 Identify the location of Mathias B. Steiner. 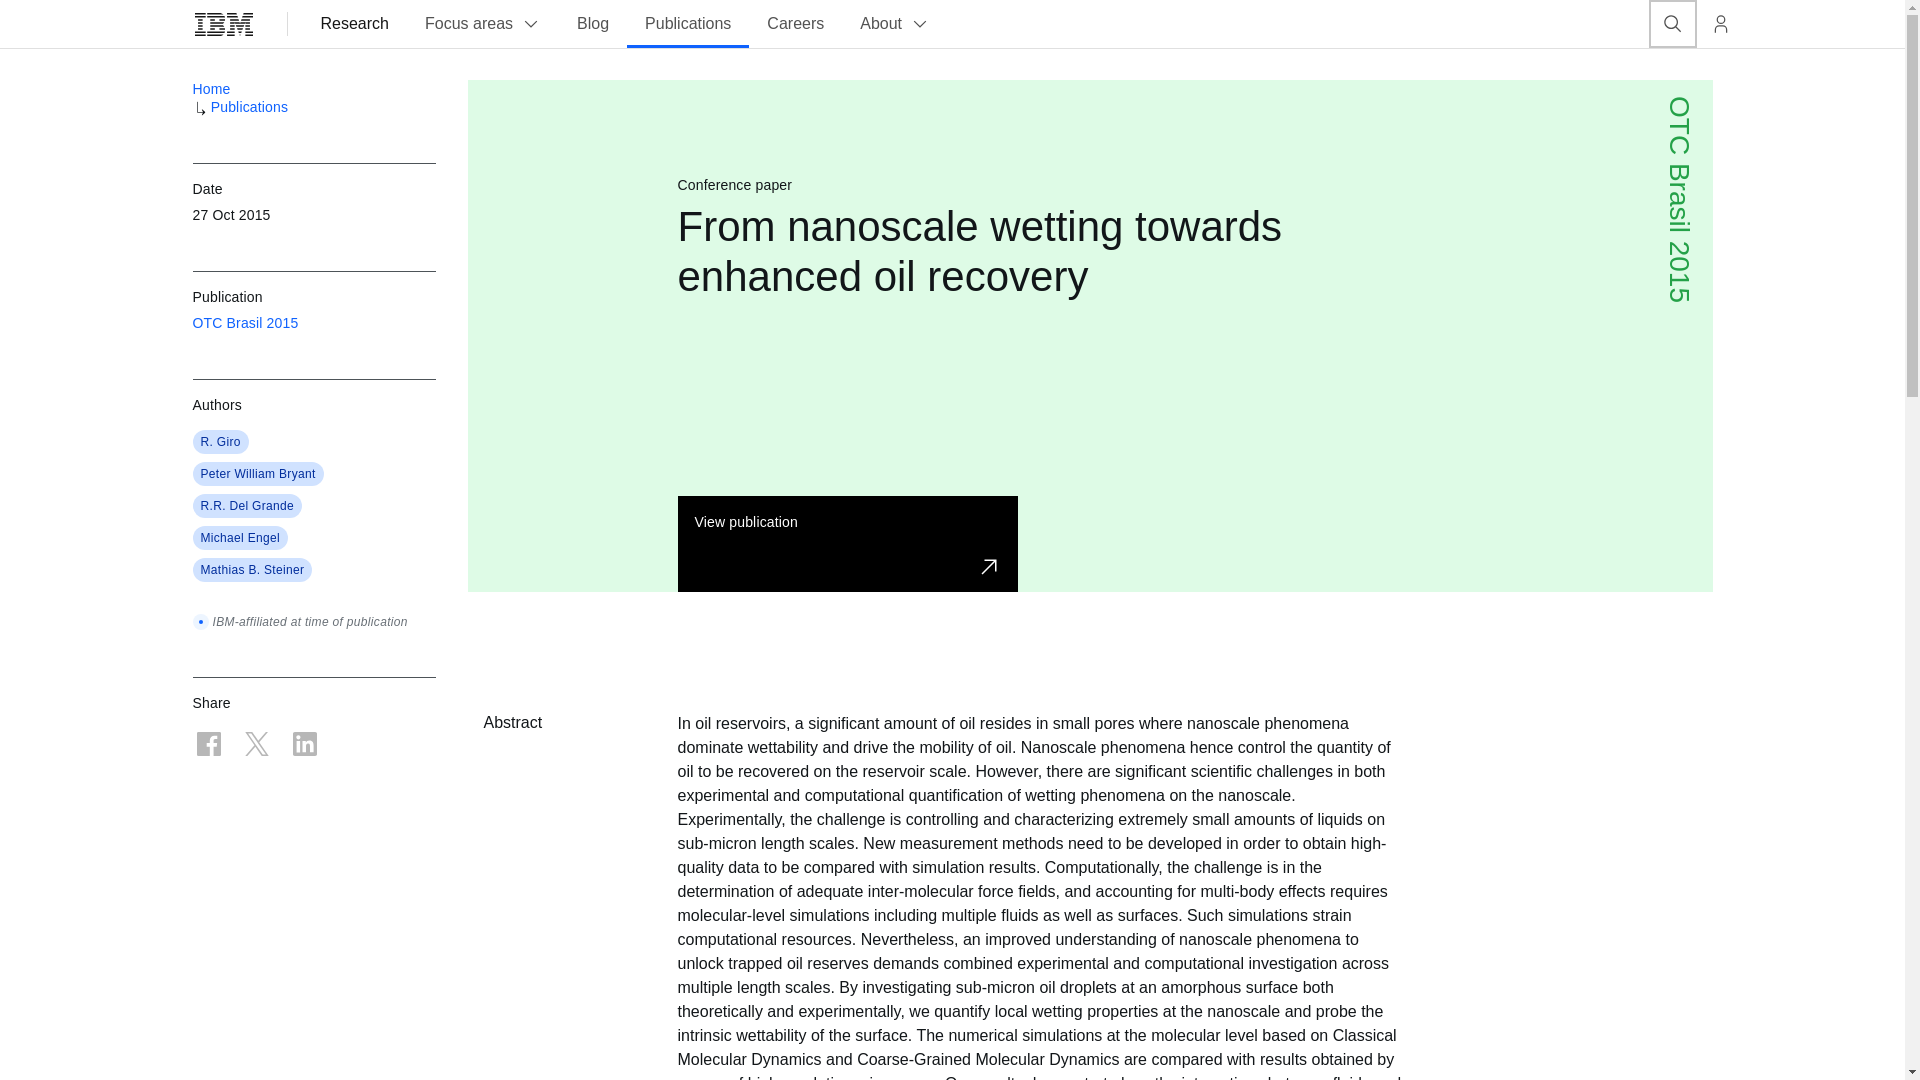
(251, 569).